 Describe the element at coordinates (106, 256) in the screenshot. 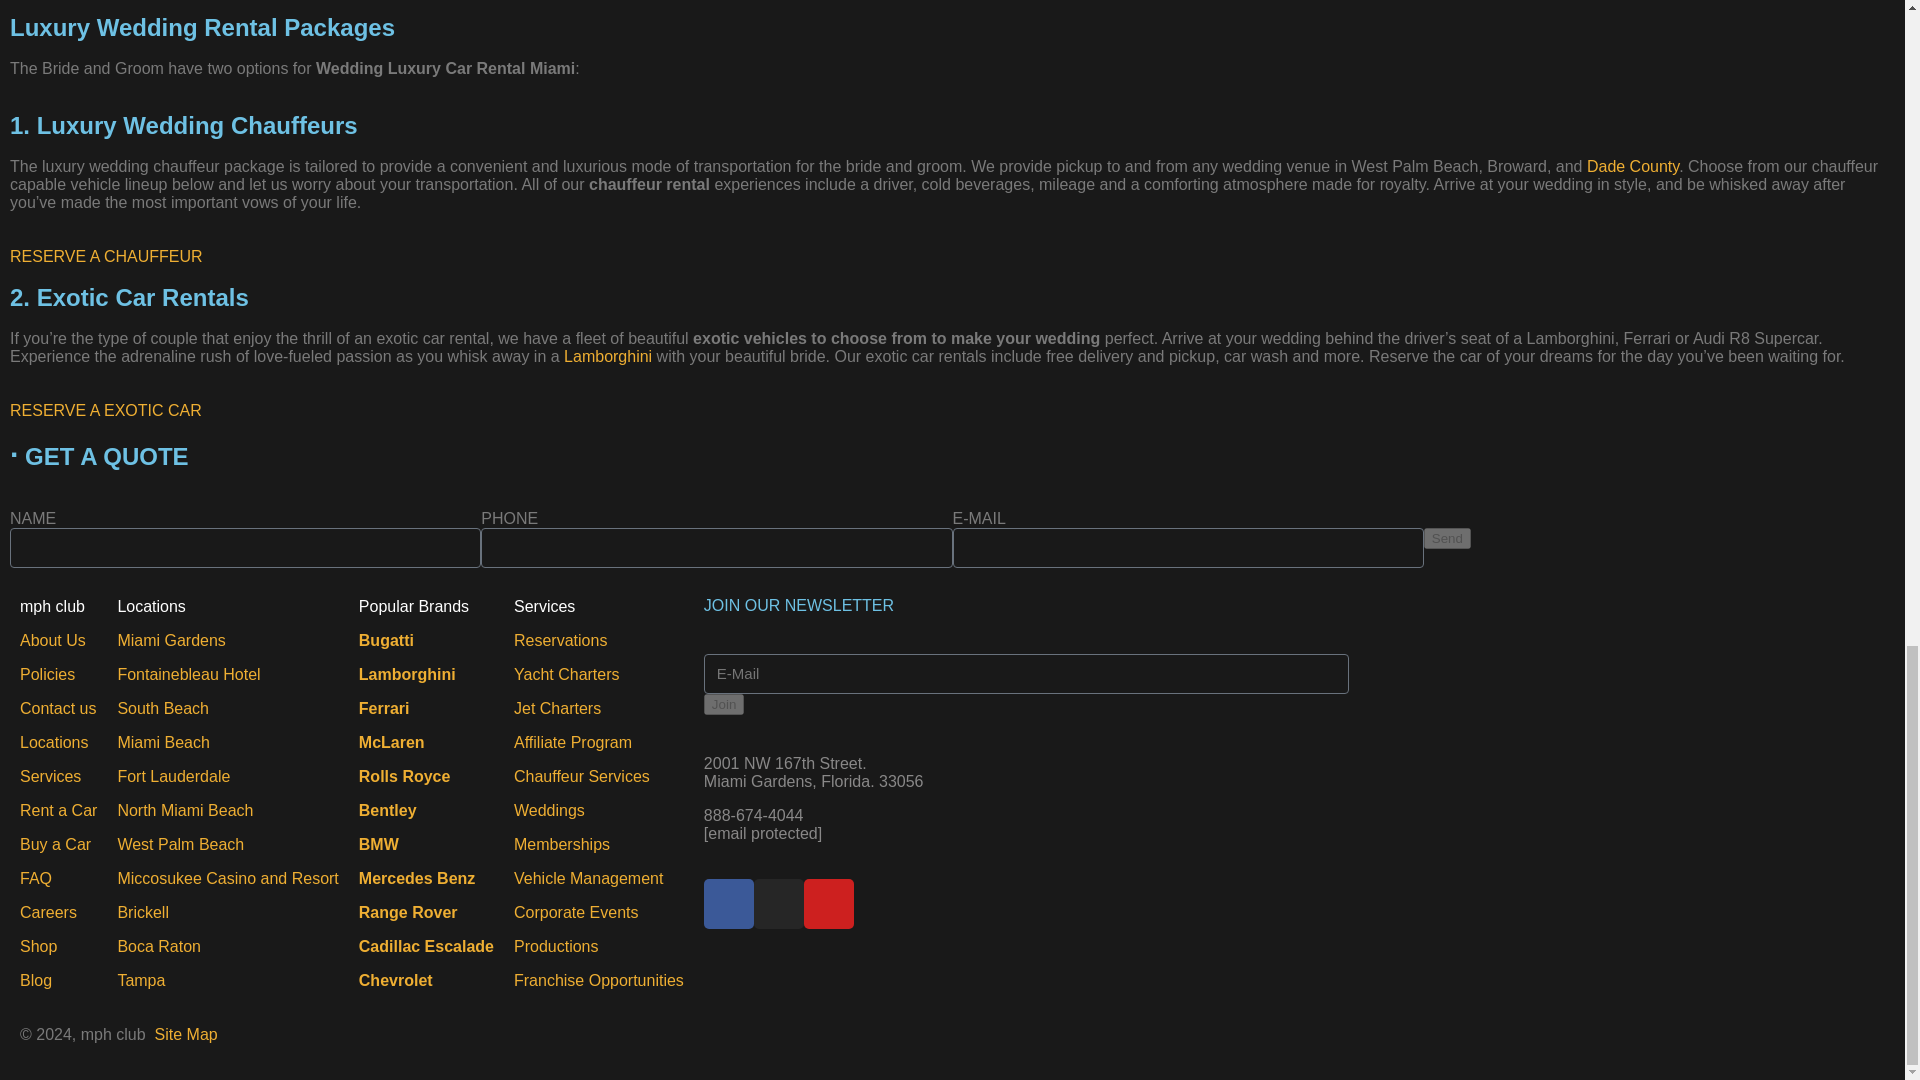

I see `RESERVE A CHAUFFEUR` at that location.